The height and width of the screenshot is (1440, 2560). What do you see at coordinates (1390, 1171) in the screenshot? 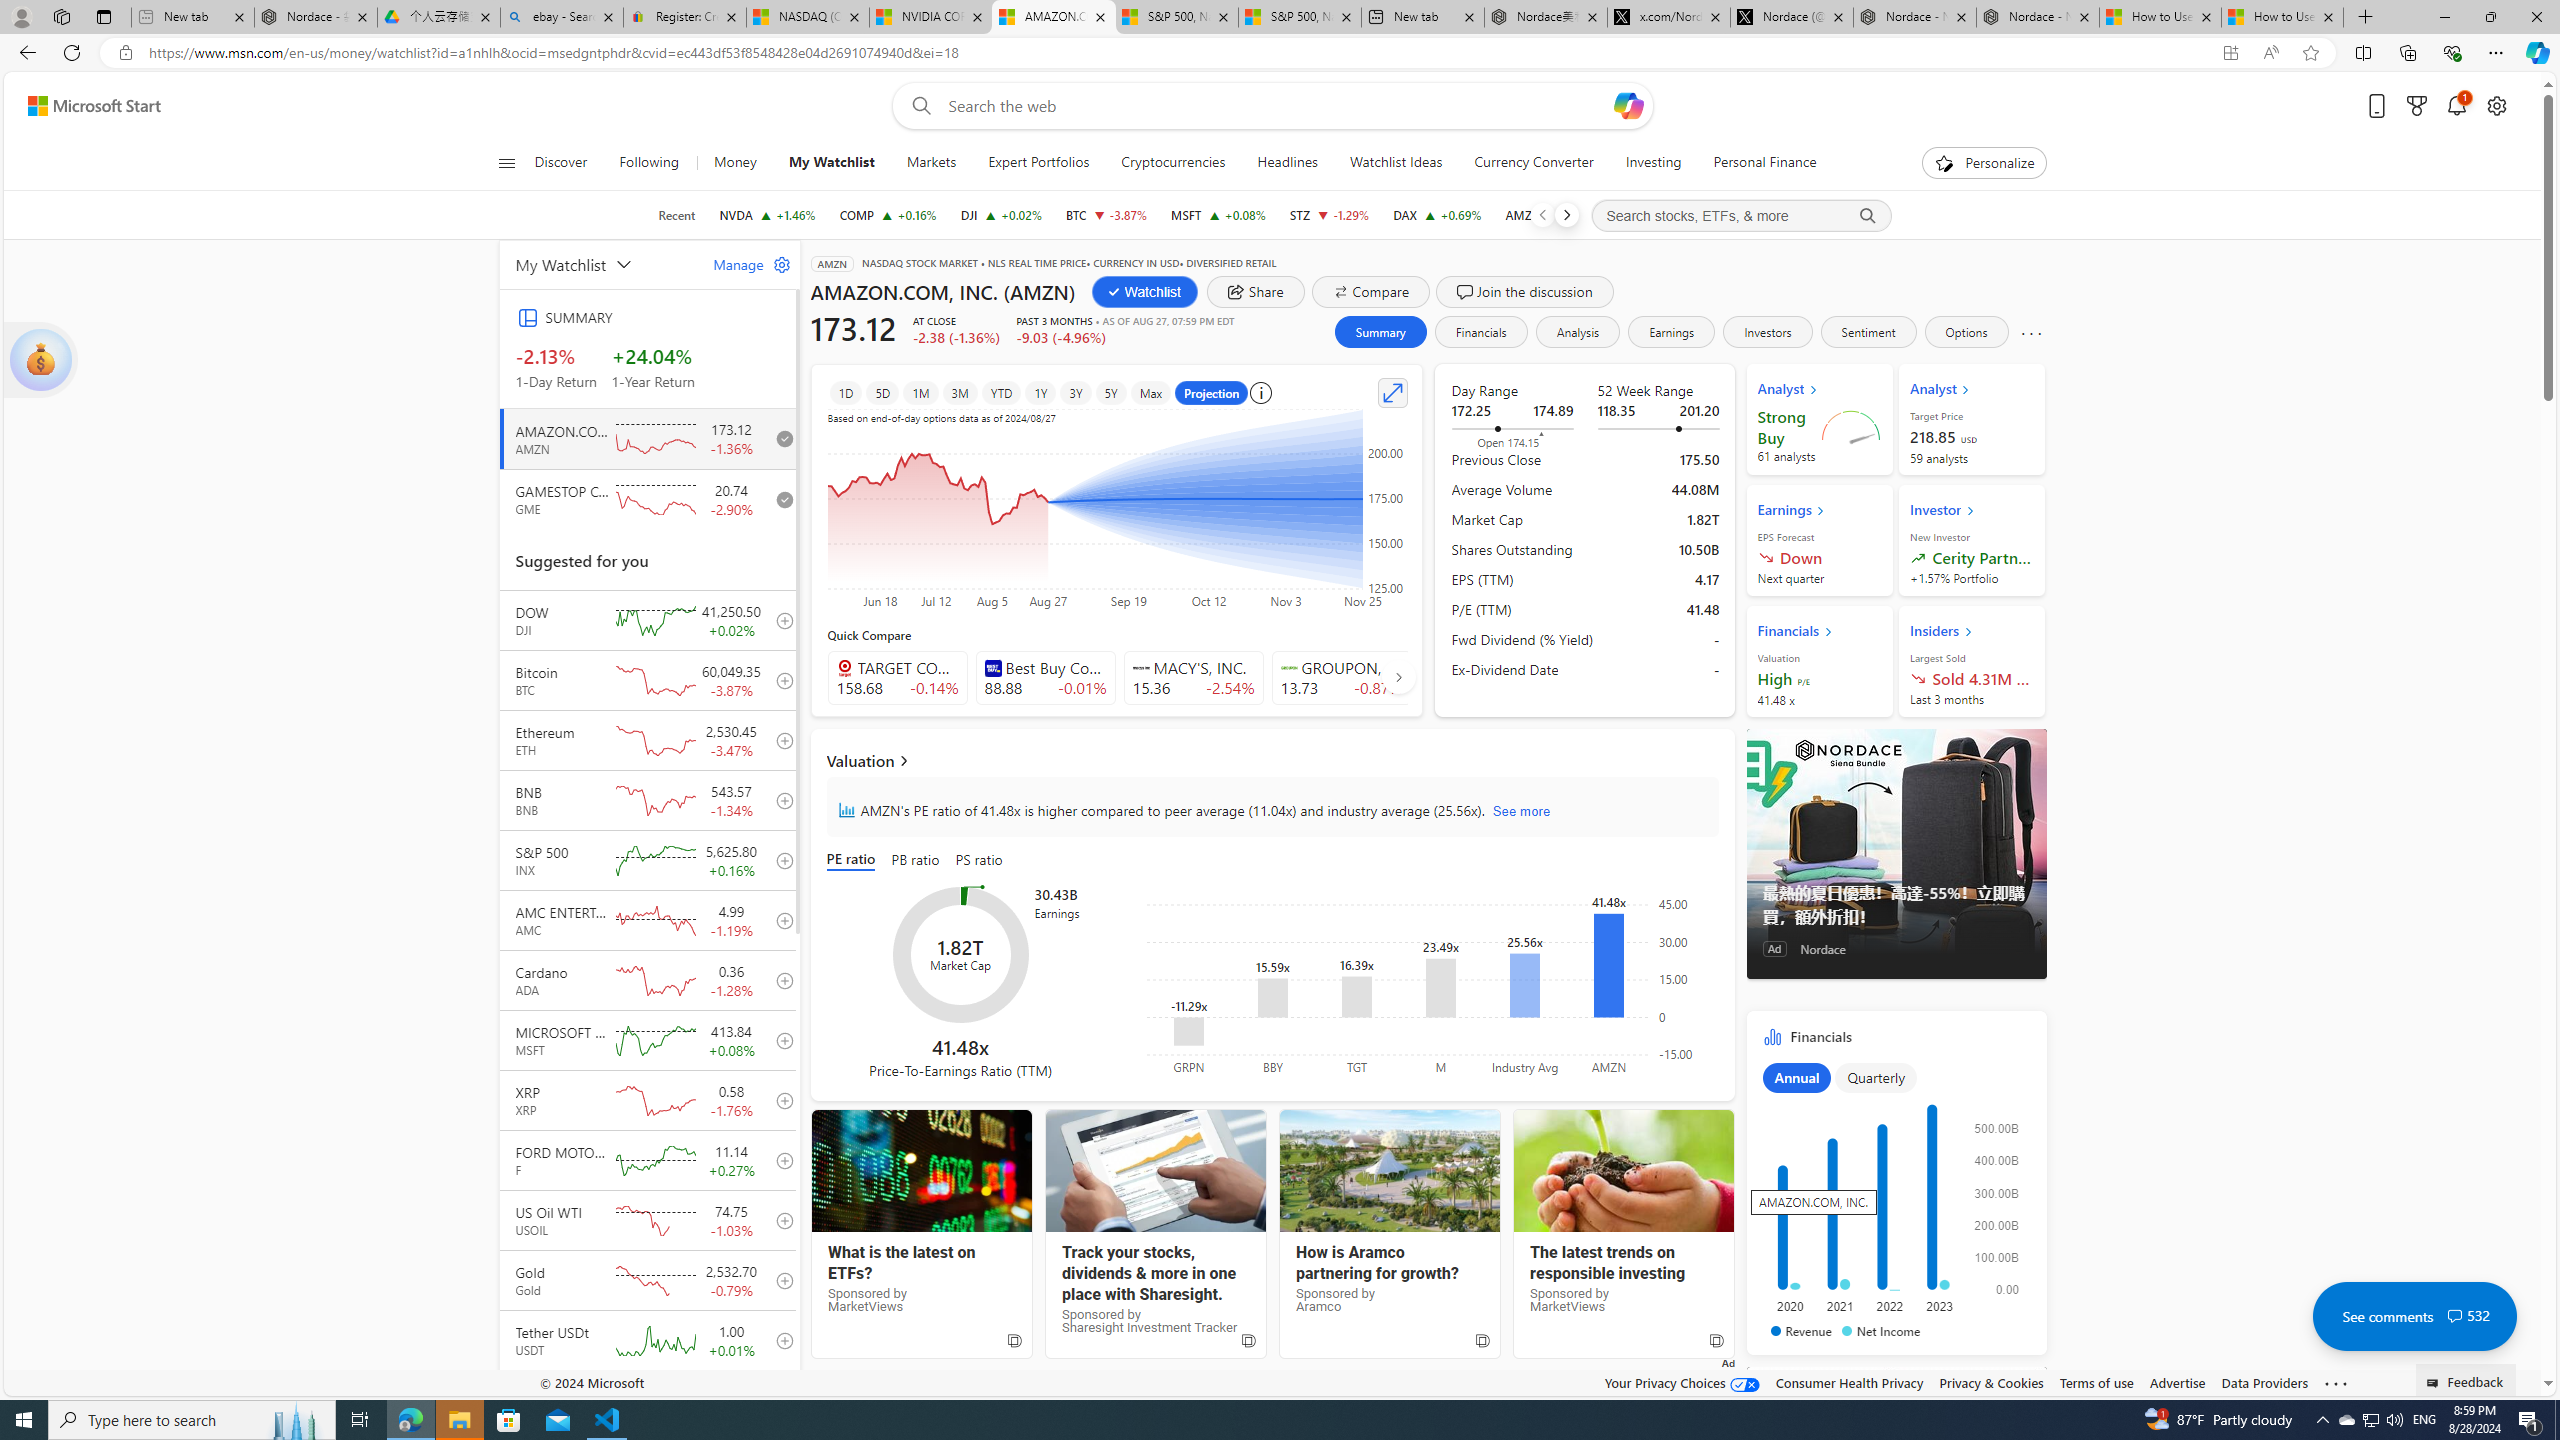
I see `Aramco` at bounding box center [1390, 1171].